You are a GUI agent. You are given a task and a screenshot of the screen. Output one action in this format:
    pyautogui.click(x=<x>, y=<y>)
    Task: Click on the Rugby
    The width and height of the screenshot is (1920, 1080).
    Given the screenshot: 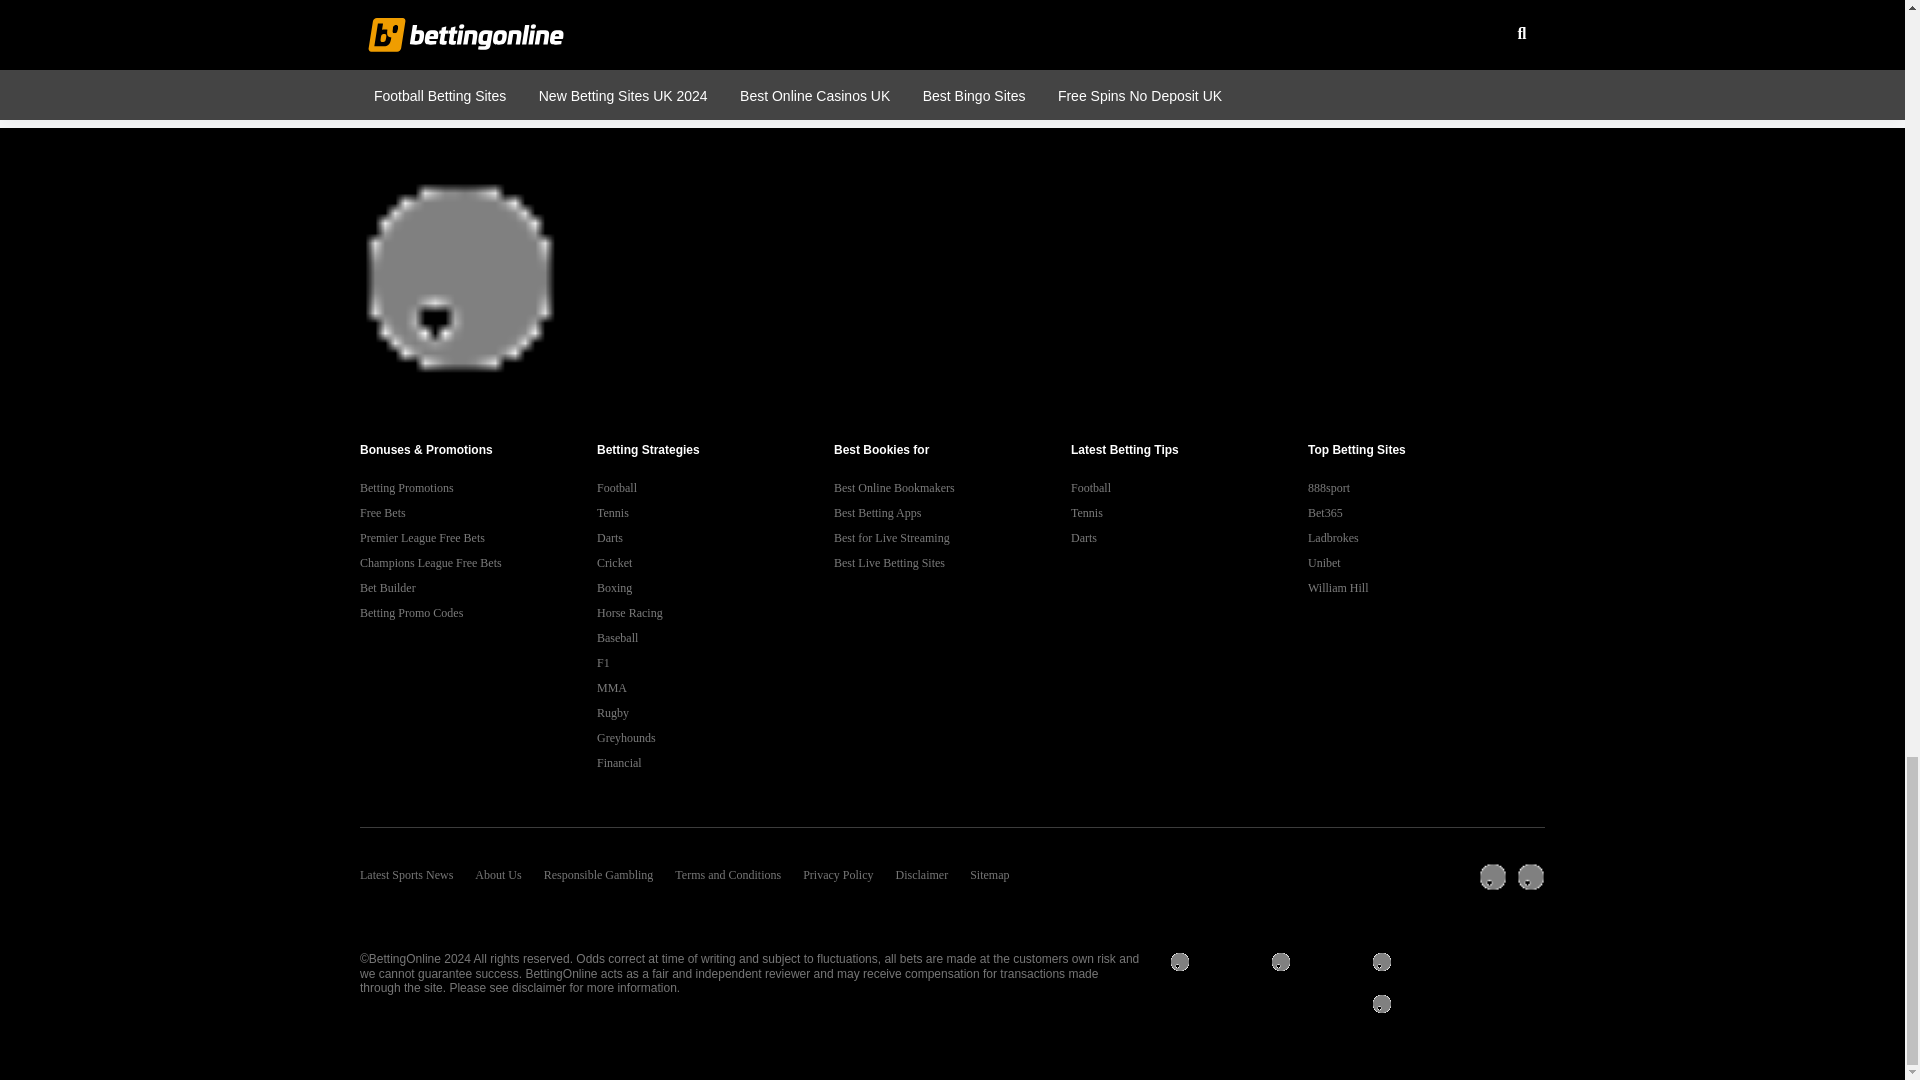 What is the action you would take?
    pyautogui.click(x=715, y=712)
    